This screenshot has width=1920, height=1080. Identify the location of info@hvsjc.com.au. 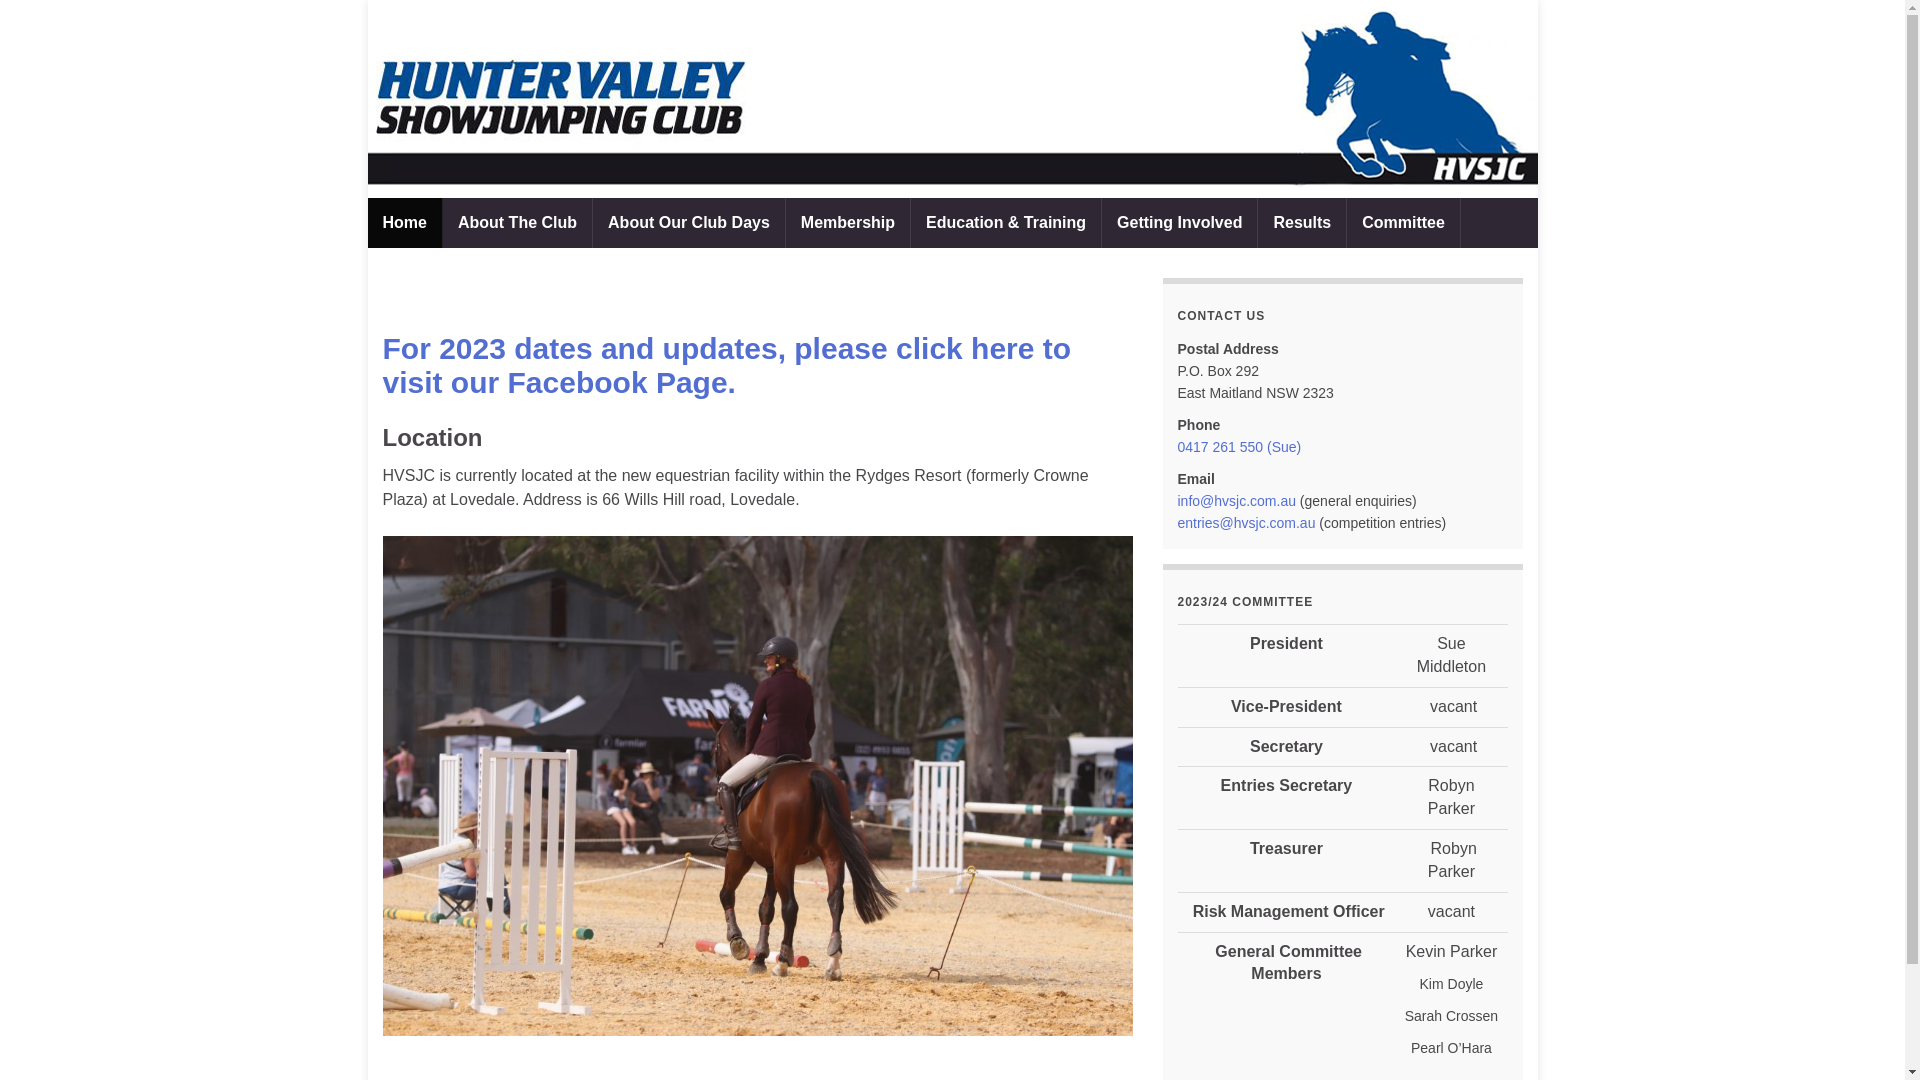
(1237, 500).